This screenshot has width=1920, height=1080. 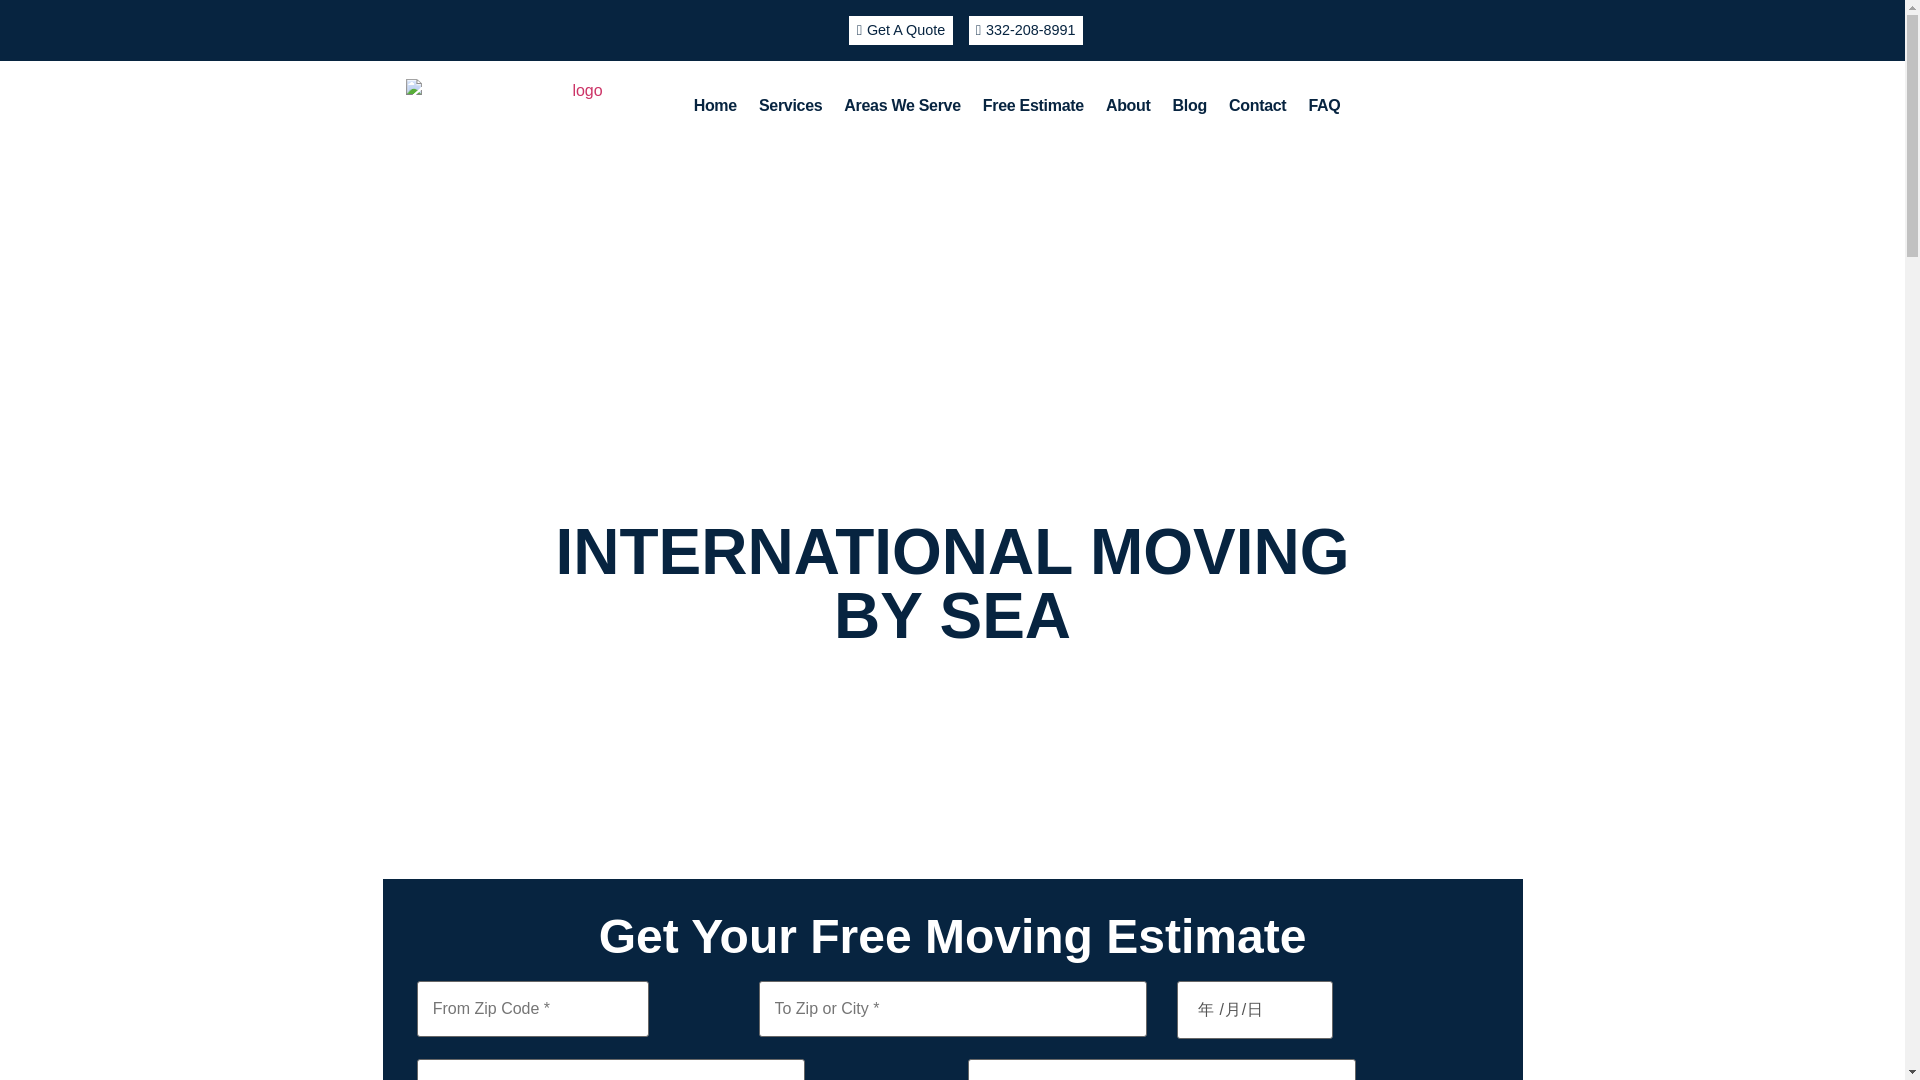 What do you see at coordinates (1257, 105) in the screenshot?
I see `Contact` at bounding box center [1257, 105].